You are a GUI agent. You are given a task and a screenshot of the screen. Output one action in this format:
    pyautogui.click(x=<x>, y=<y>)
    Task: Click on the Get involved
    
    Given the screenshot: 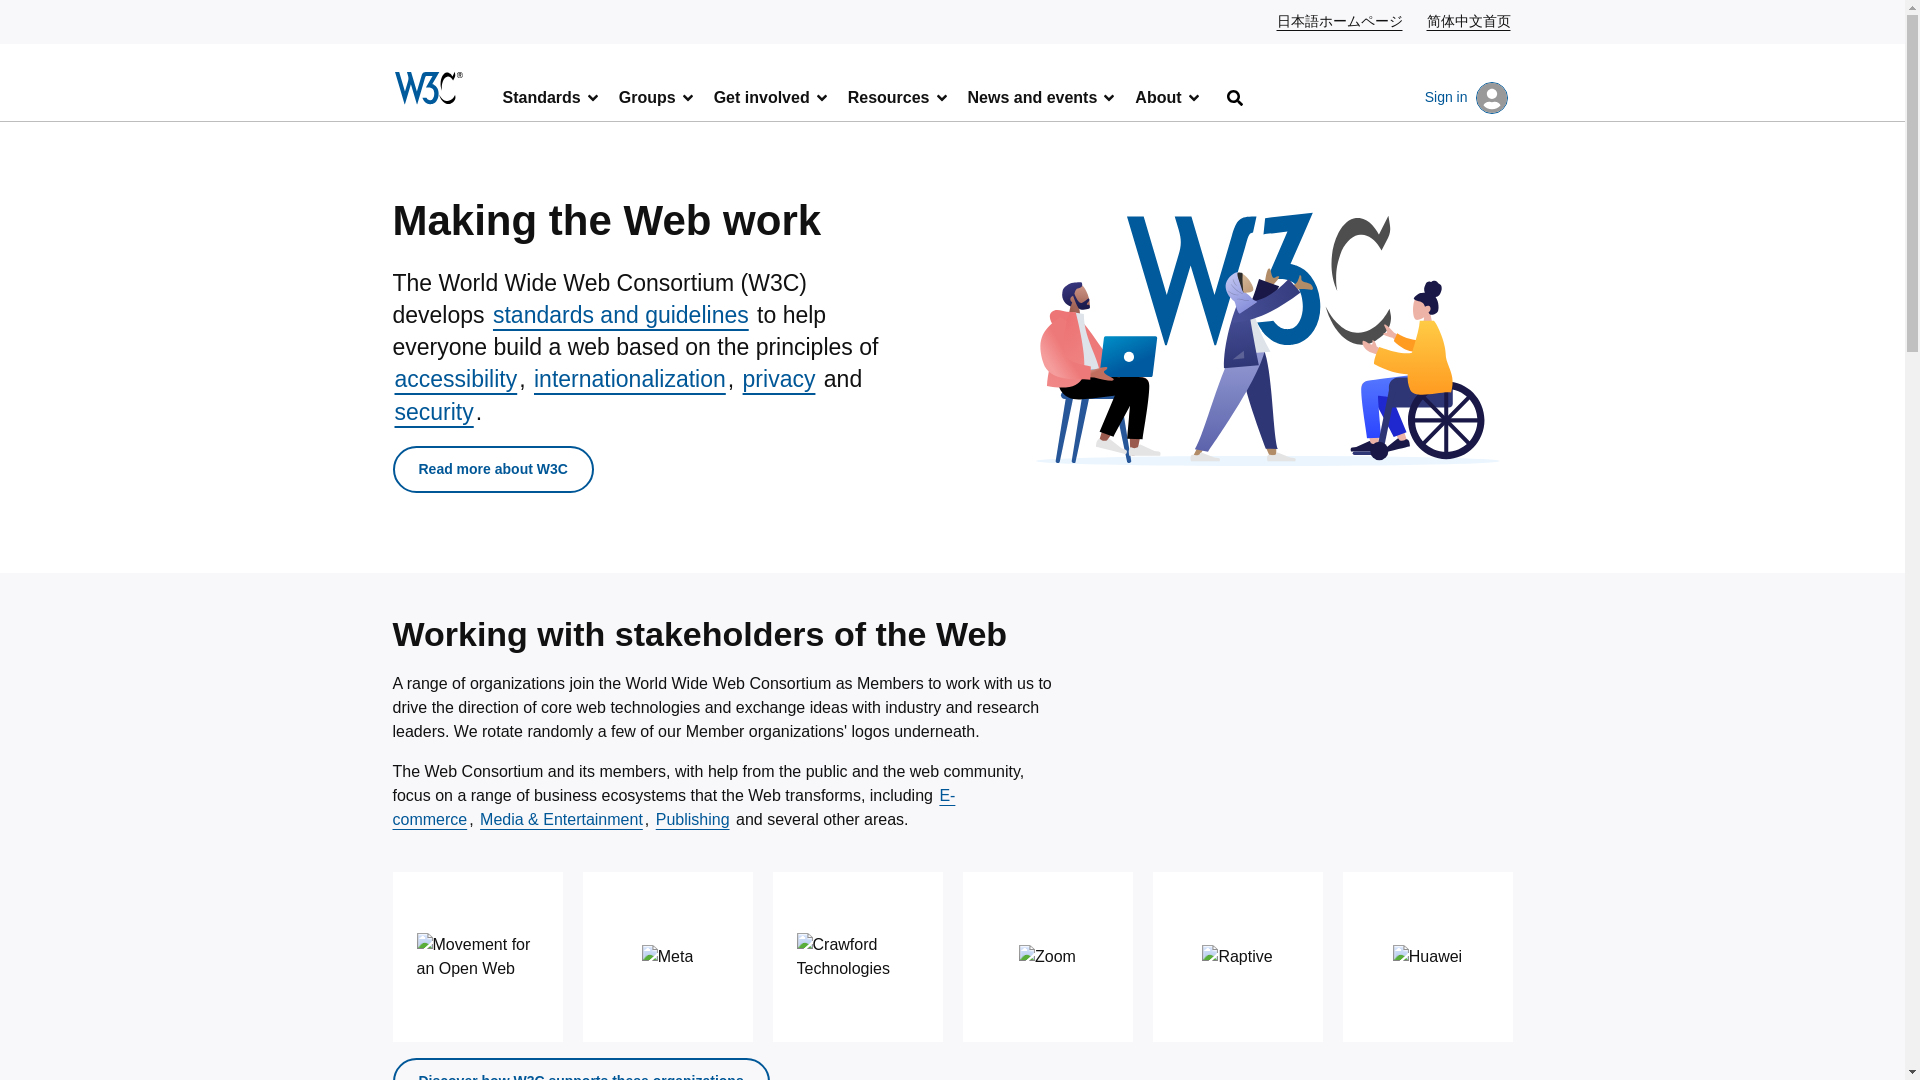 What is the action you would take?
    pyautogui.click(x=772, y=96)
    